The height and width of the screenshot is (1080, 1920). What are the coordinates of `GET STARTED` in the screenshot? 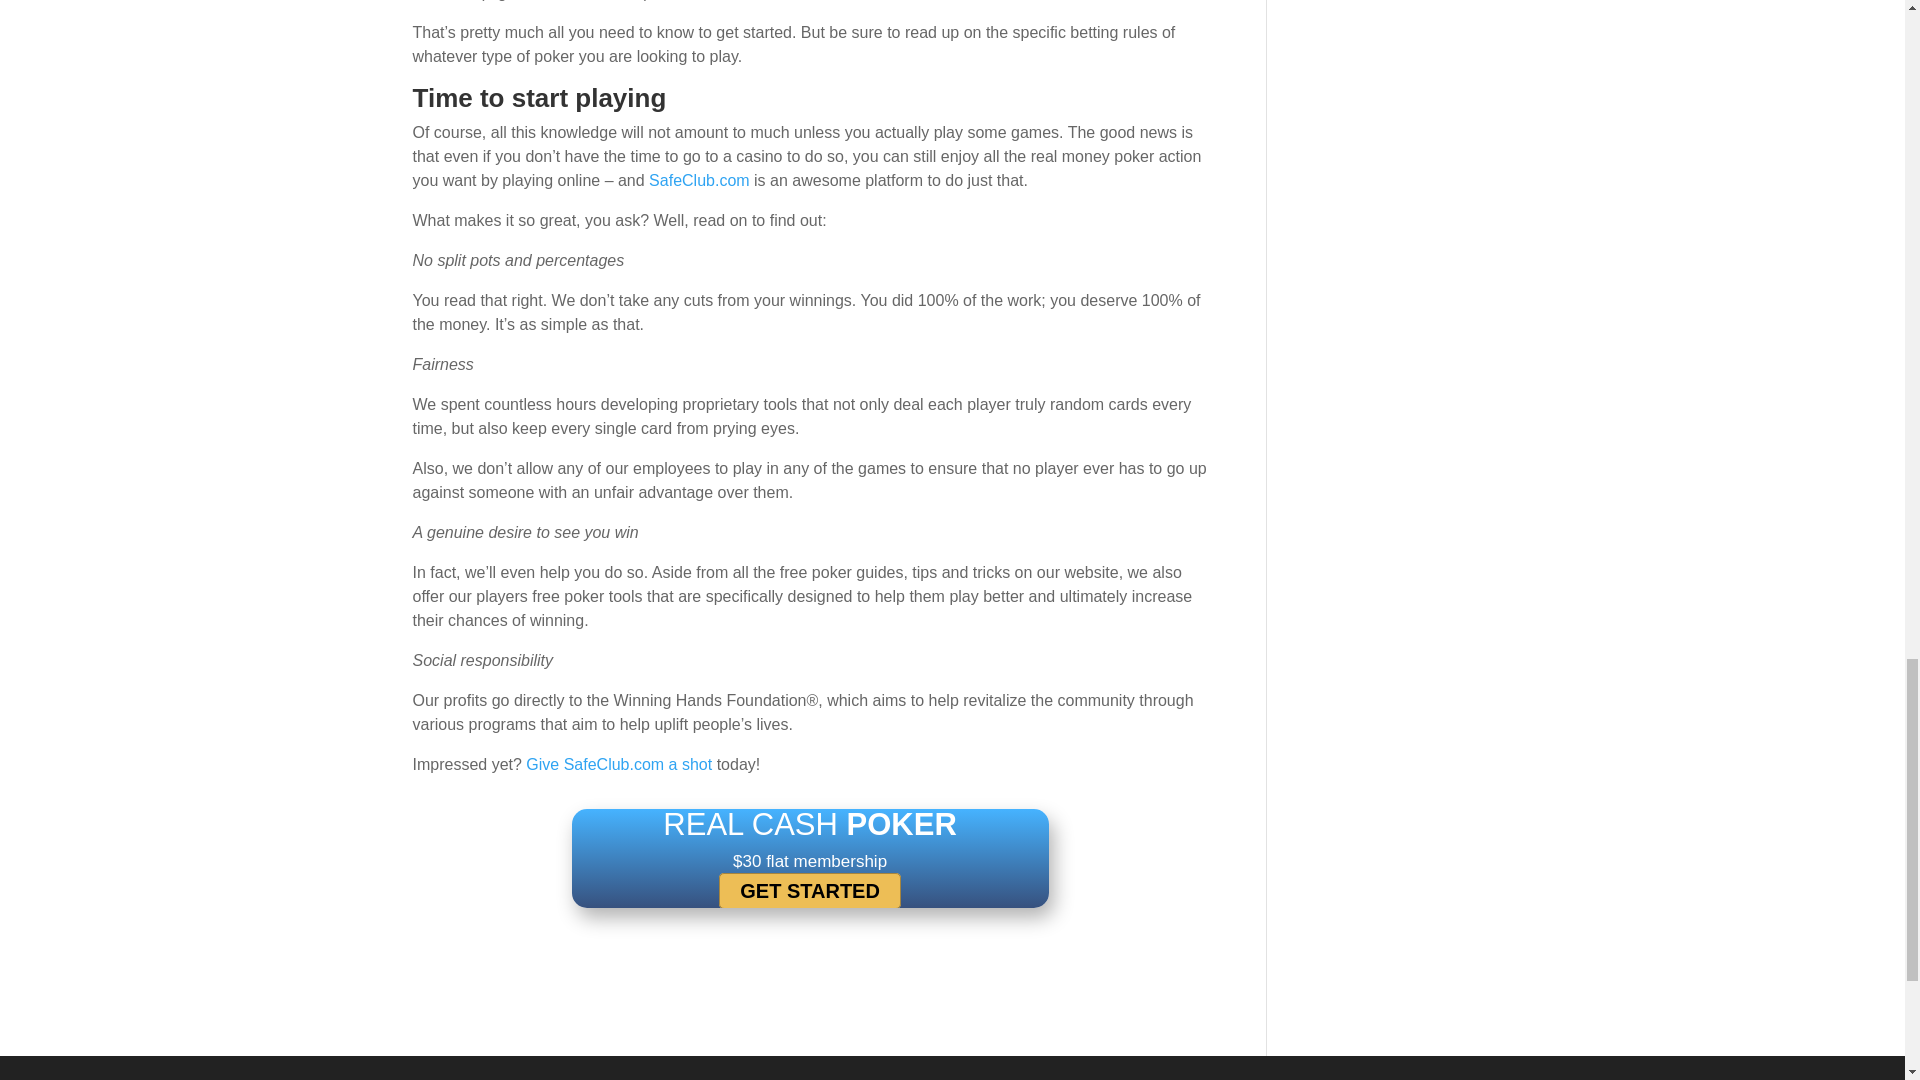 It's located at (809, 890).